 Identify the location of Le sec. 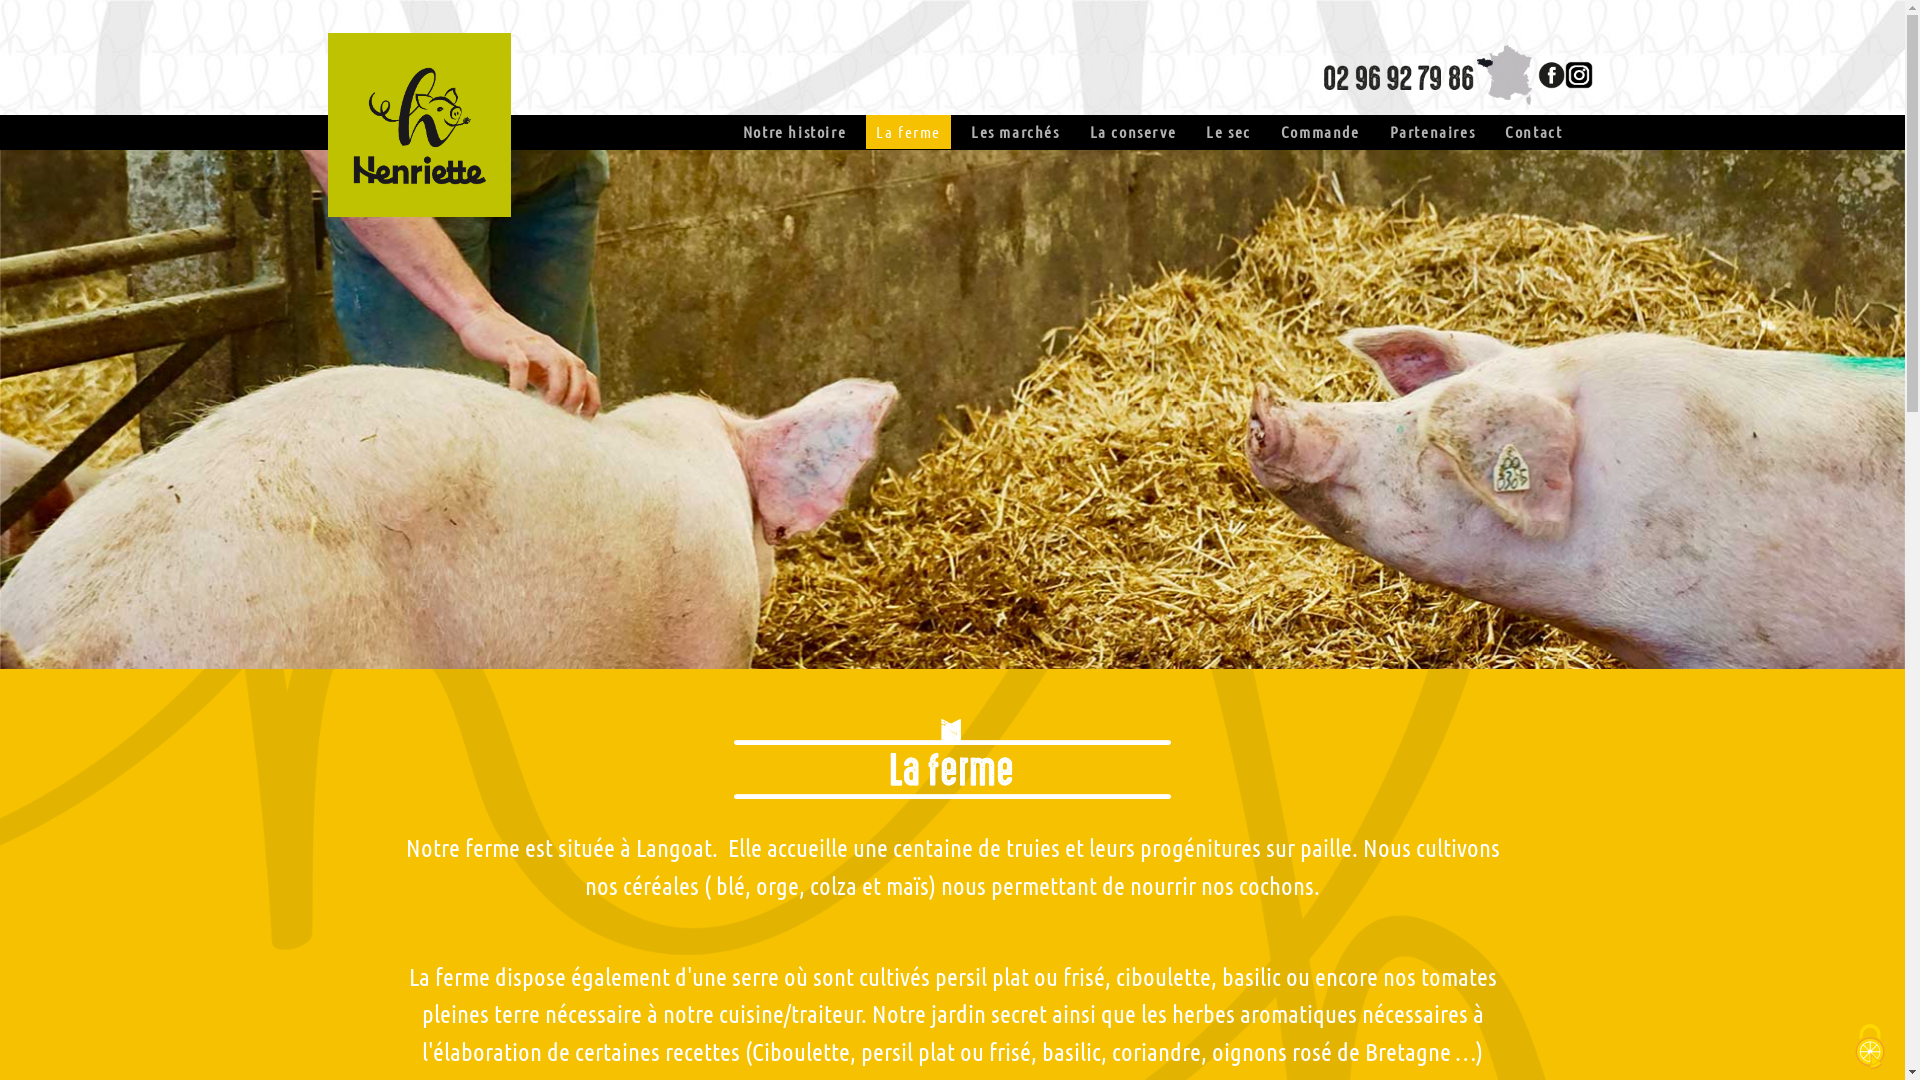
(1228, 132).